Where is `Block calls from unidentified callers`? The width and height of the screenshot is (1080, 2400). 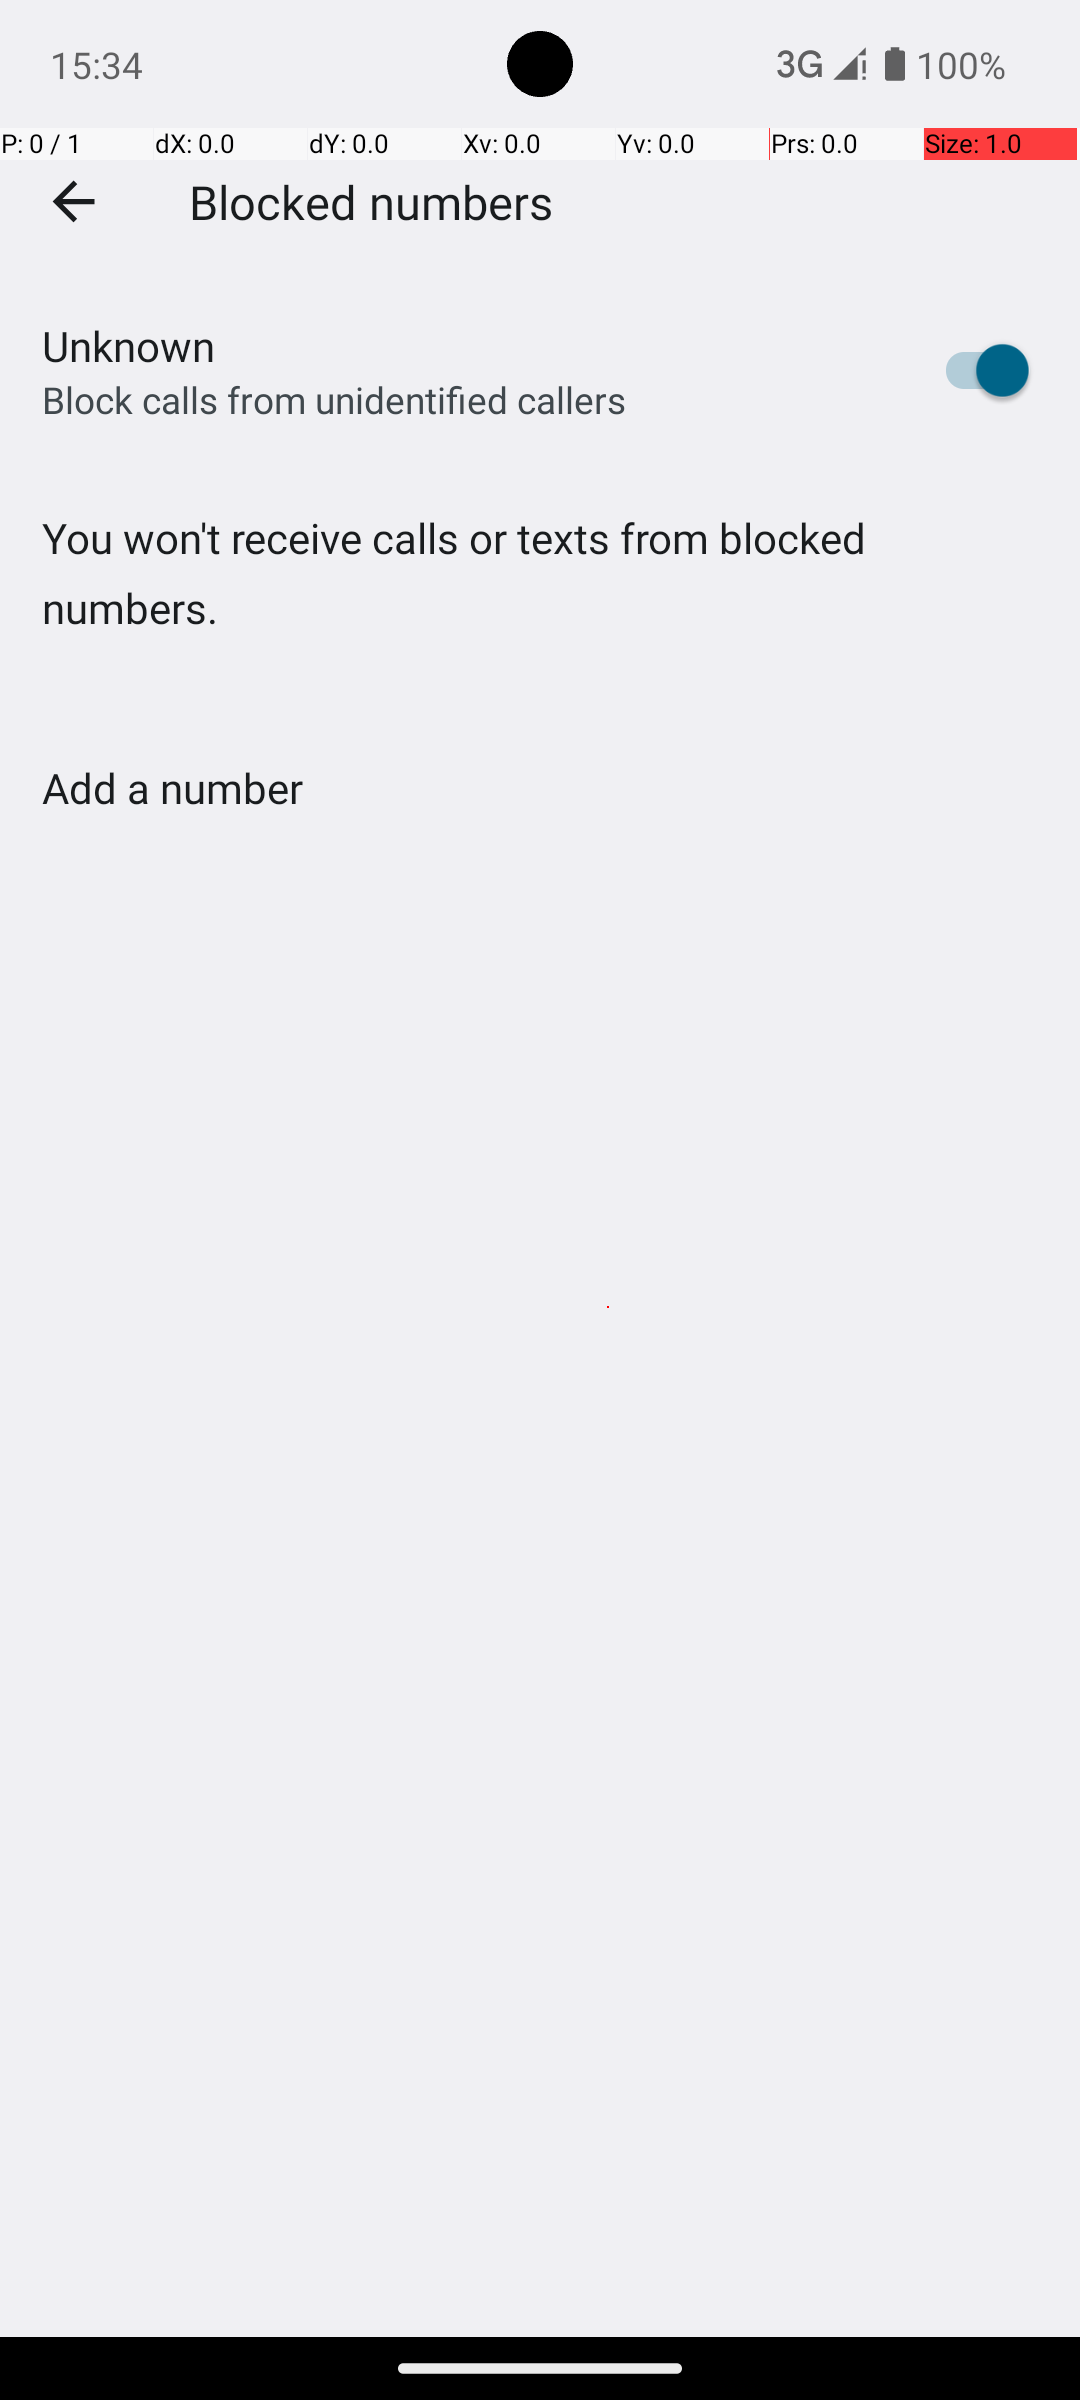 Block calls from unidentified callers is located at coordinates (334, 400).